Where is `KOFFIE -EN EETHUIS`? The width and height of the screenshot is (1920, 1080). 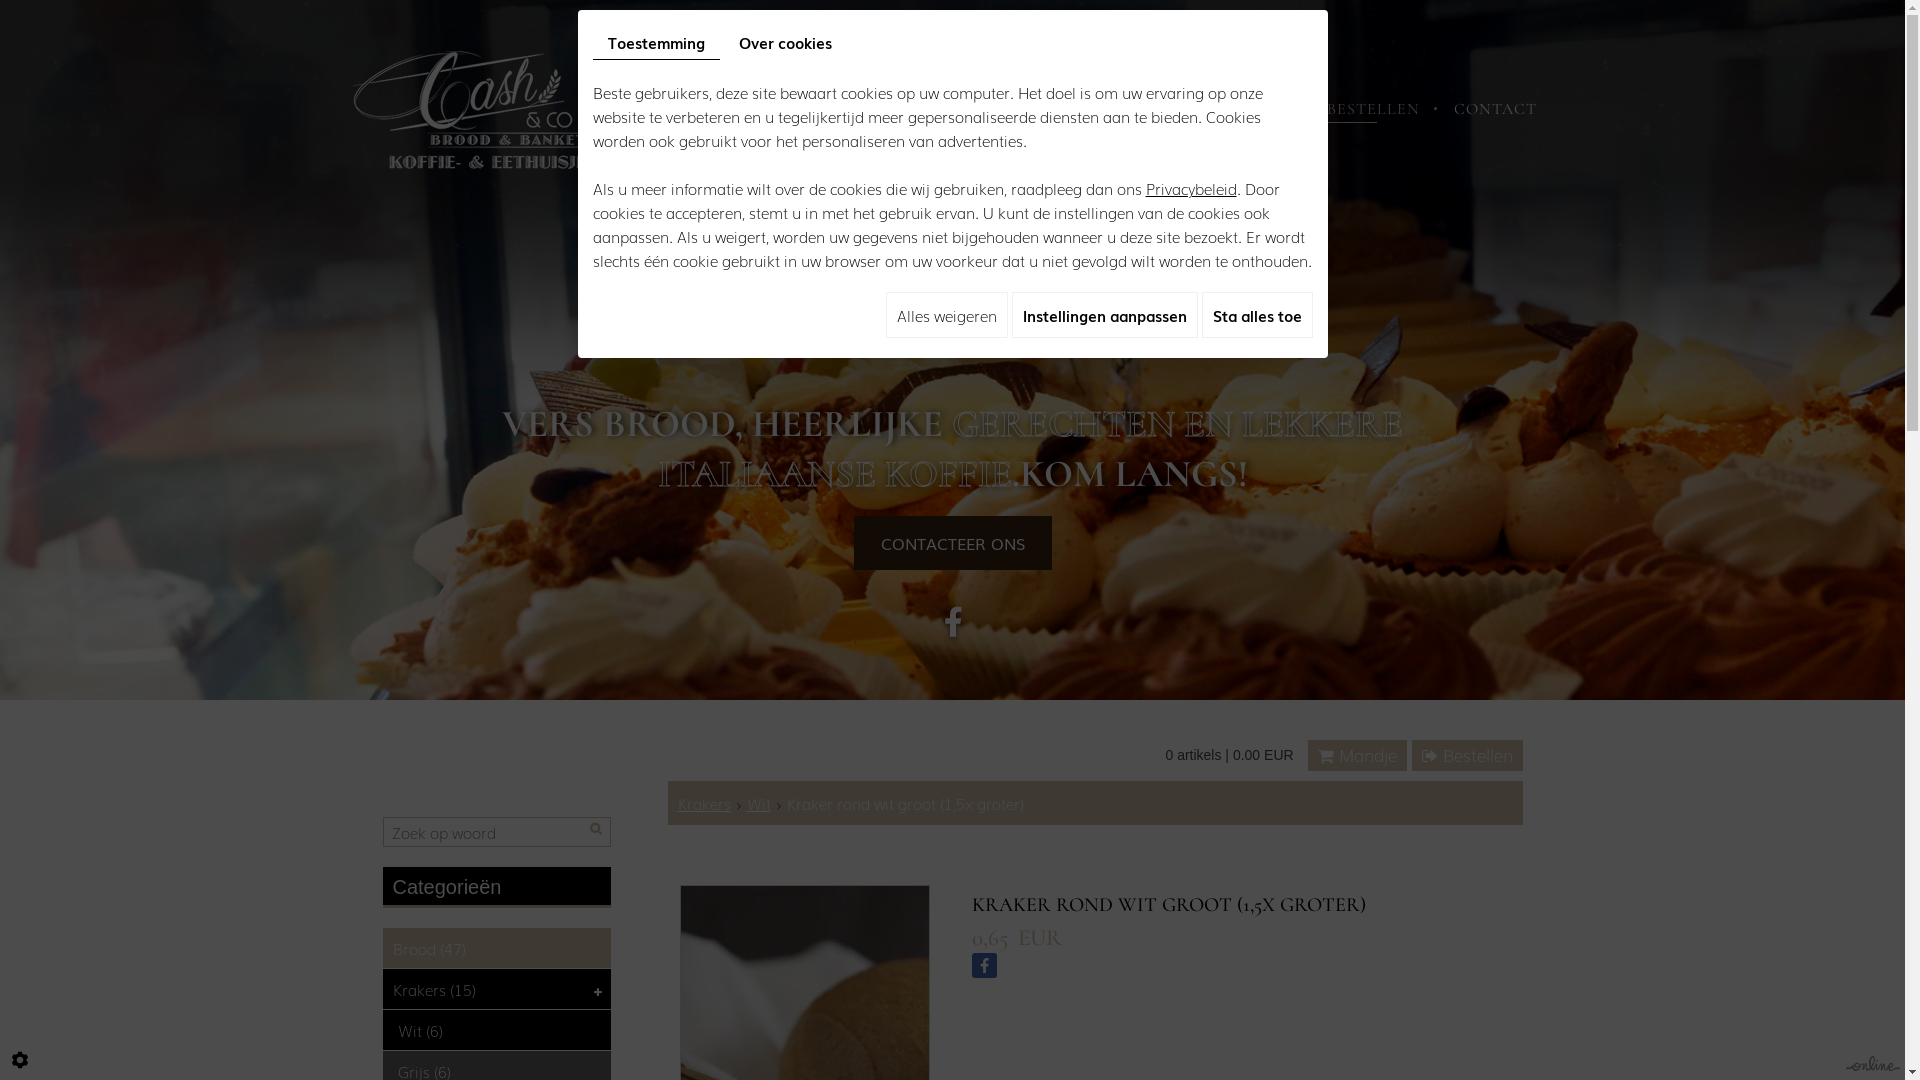 KOFFIE -EN EETHUIS is located at coordinates (958, 109).